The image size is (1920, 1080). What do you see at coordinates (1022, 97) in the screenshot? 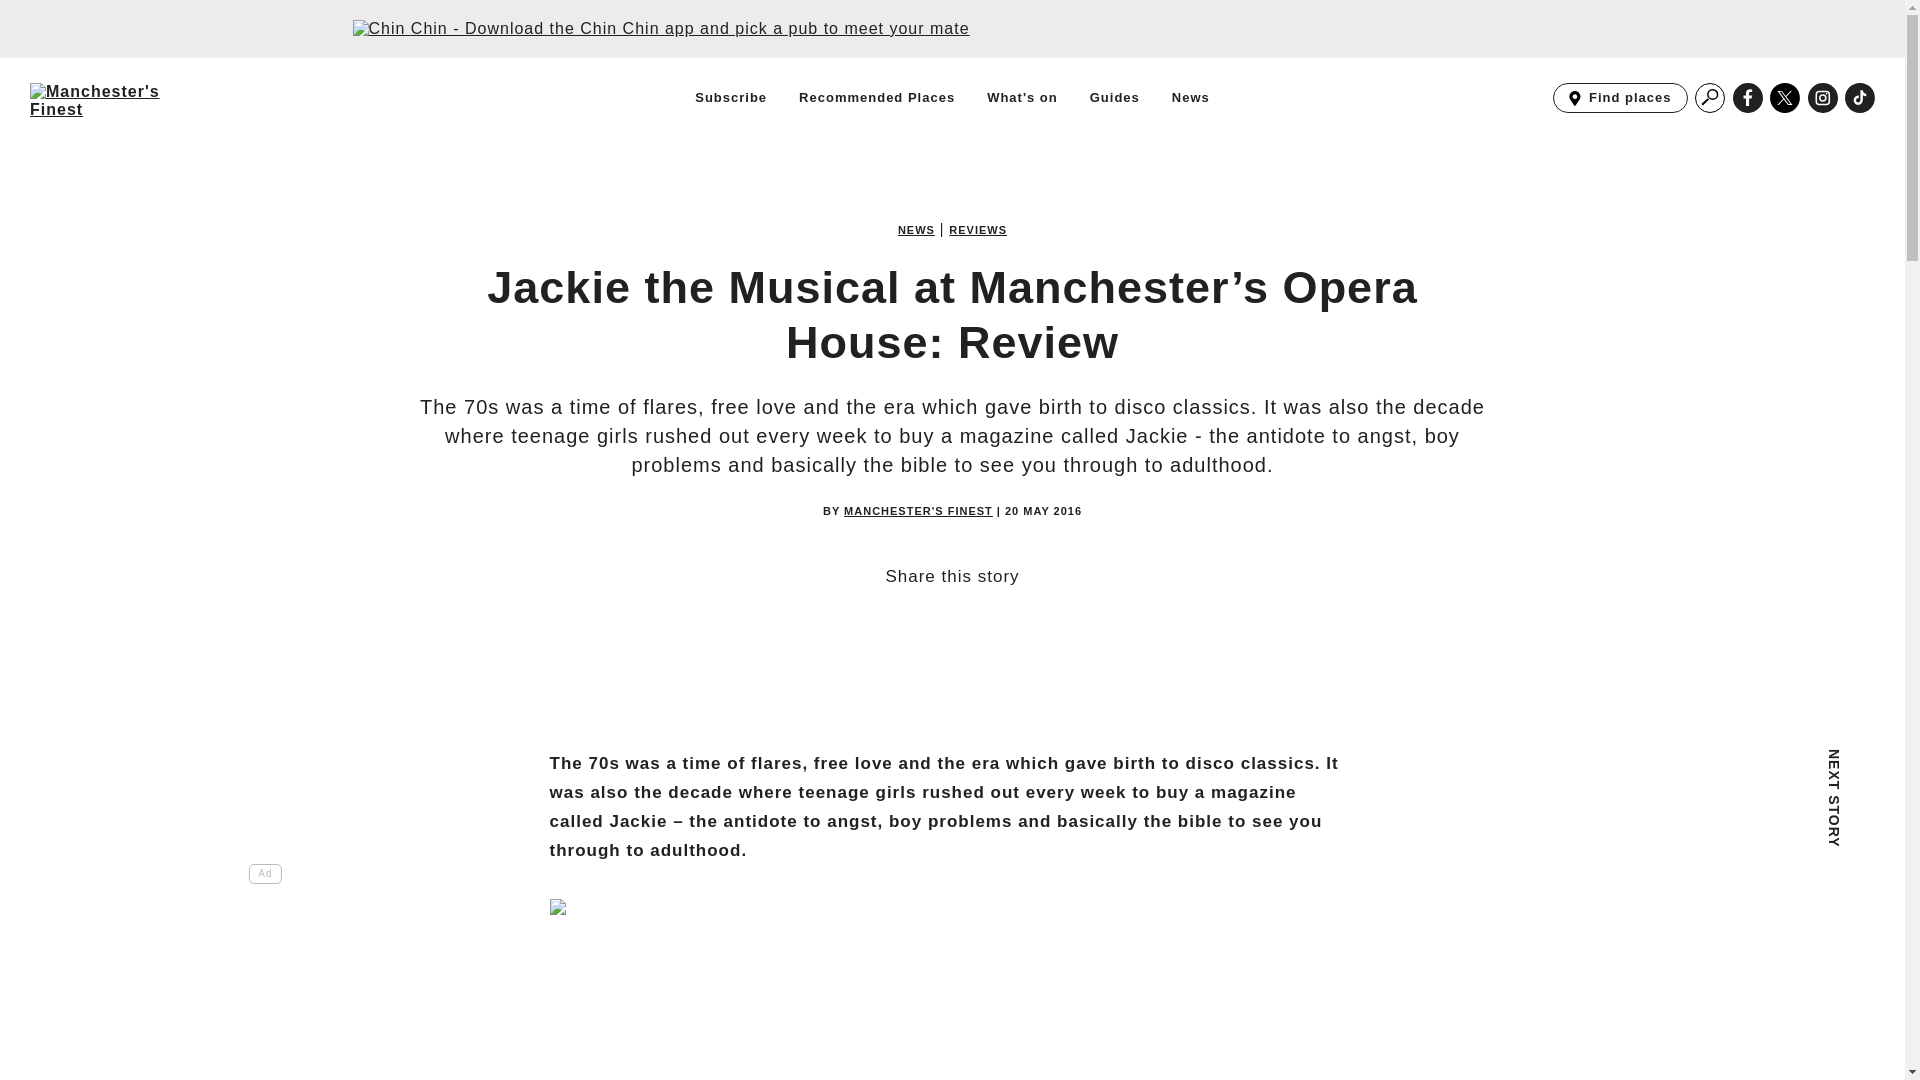
I see `What's on` at bounding box center [1022, 97].